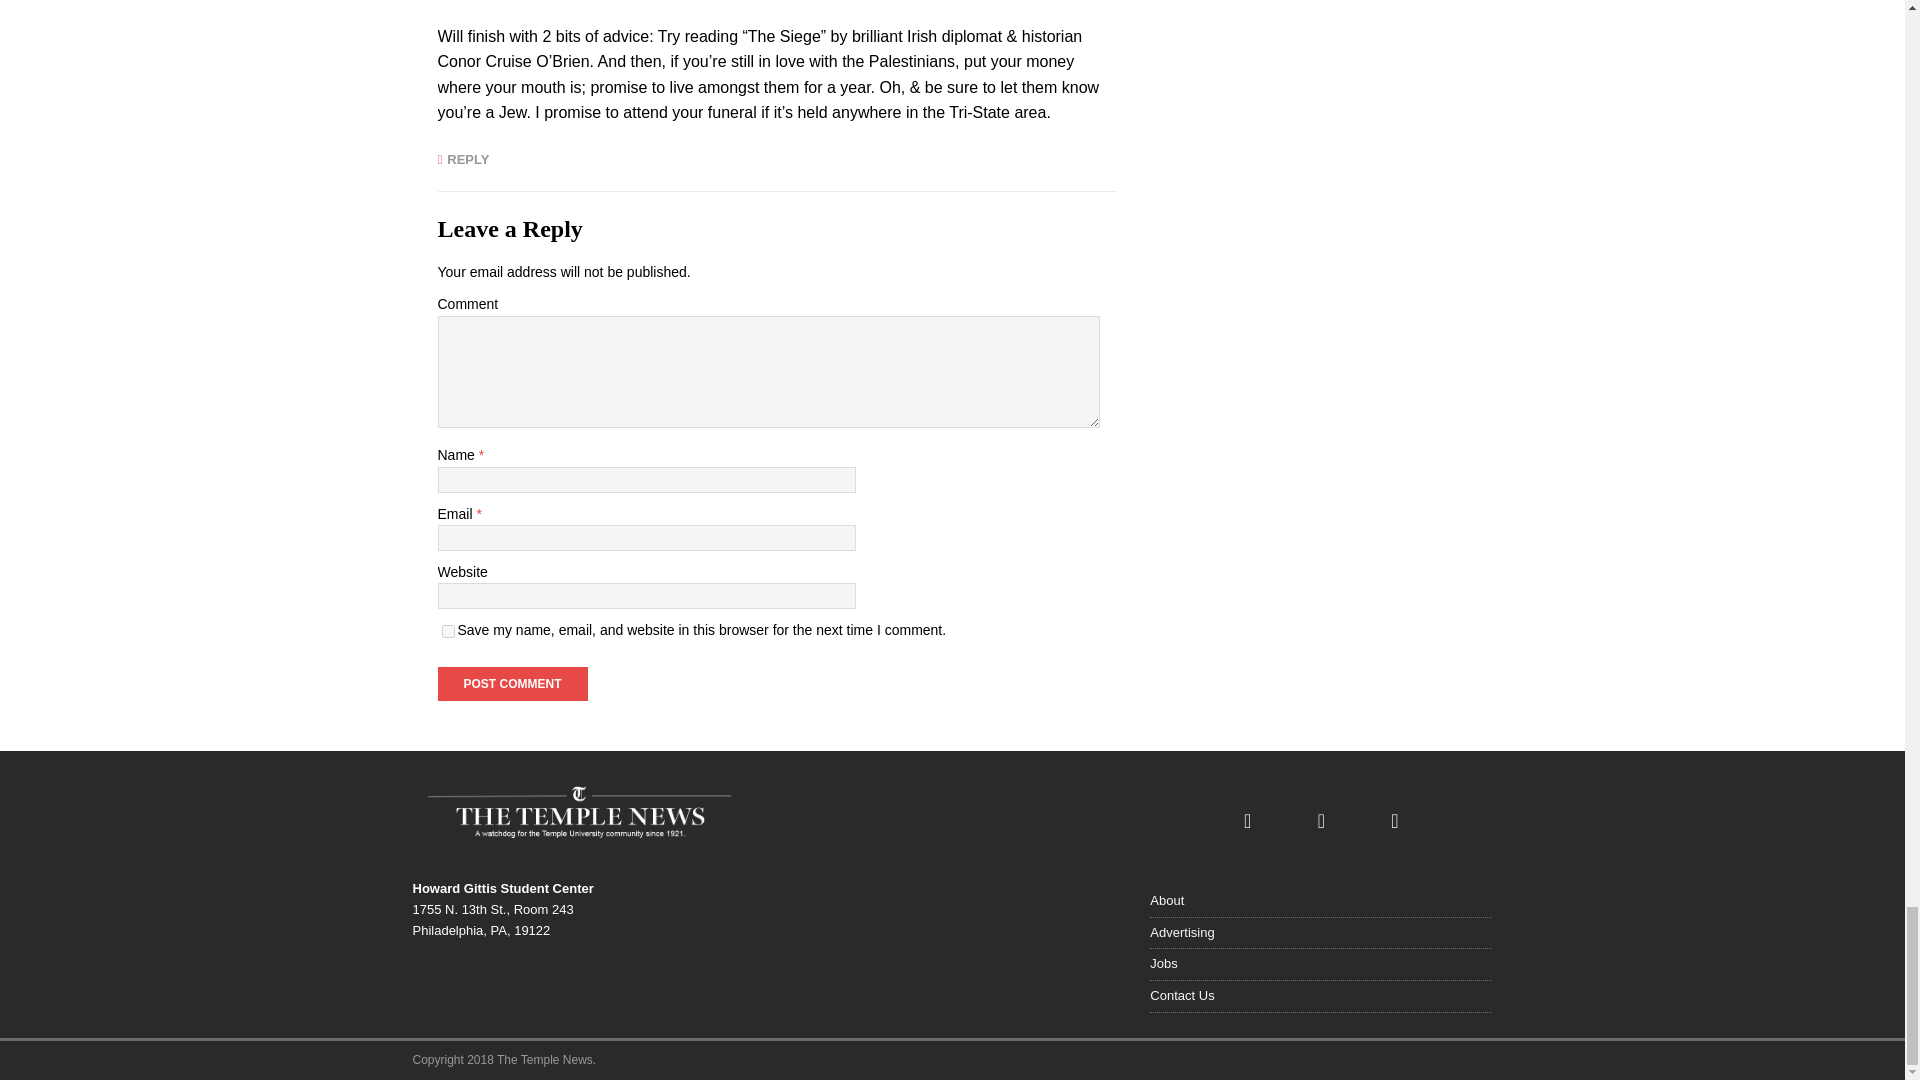 The width and height of the screenshot is (1920, 1080). Describe the element at coordinates (448, 632) in the screenshot. I see `yes` at that location.